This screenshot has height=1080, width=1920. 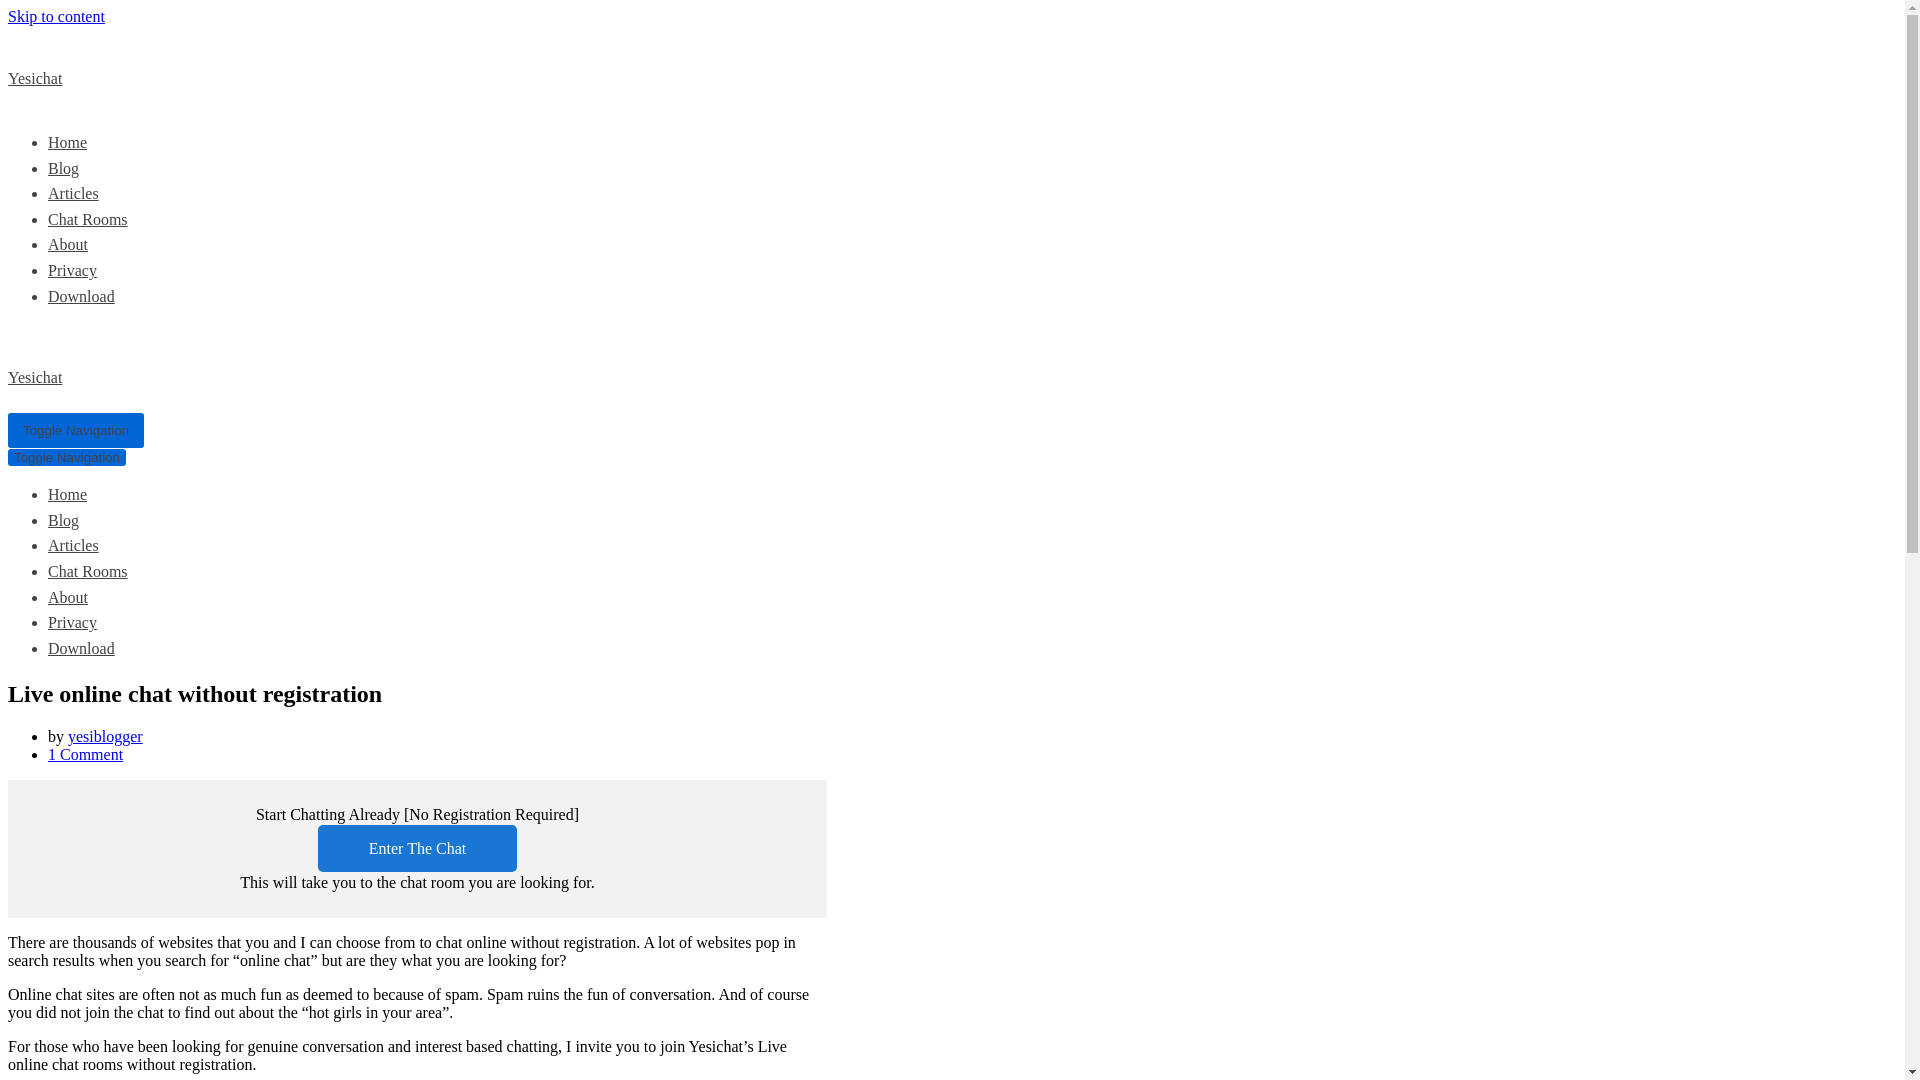 What do you see at coordinates (66, 457) in the screenshot?
I see `Toggle Navigation` at bounding box center [66, 457].